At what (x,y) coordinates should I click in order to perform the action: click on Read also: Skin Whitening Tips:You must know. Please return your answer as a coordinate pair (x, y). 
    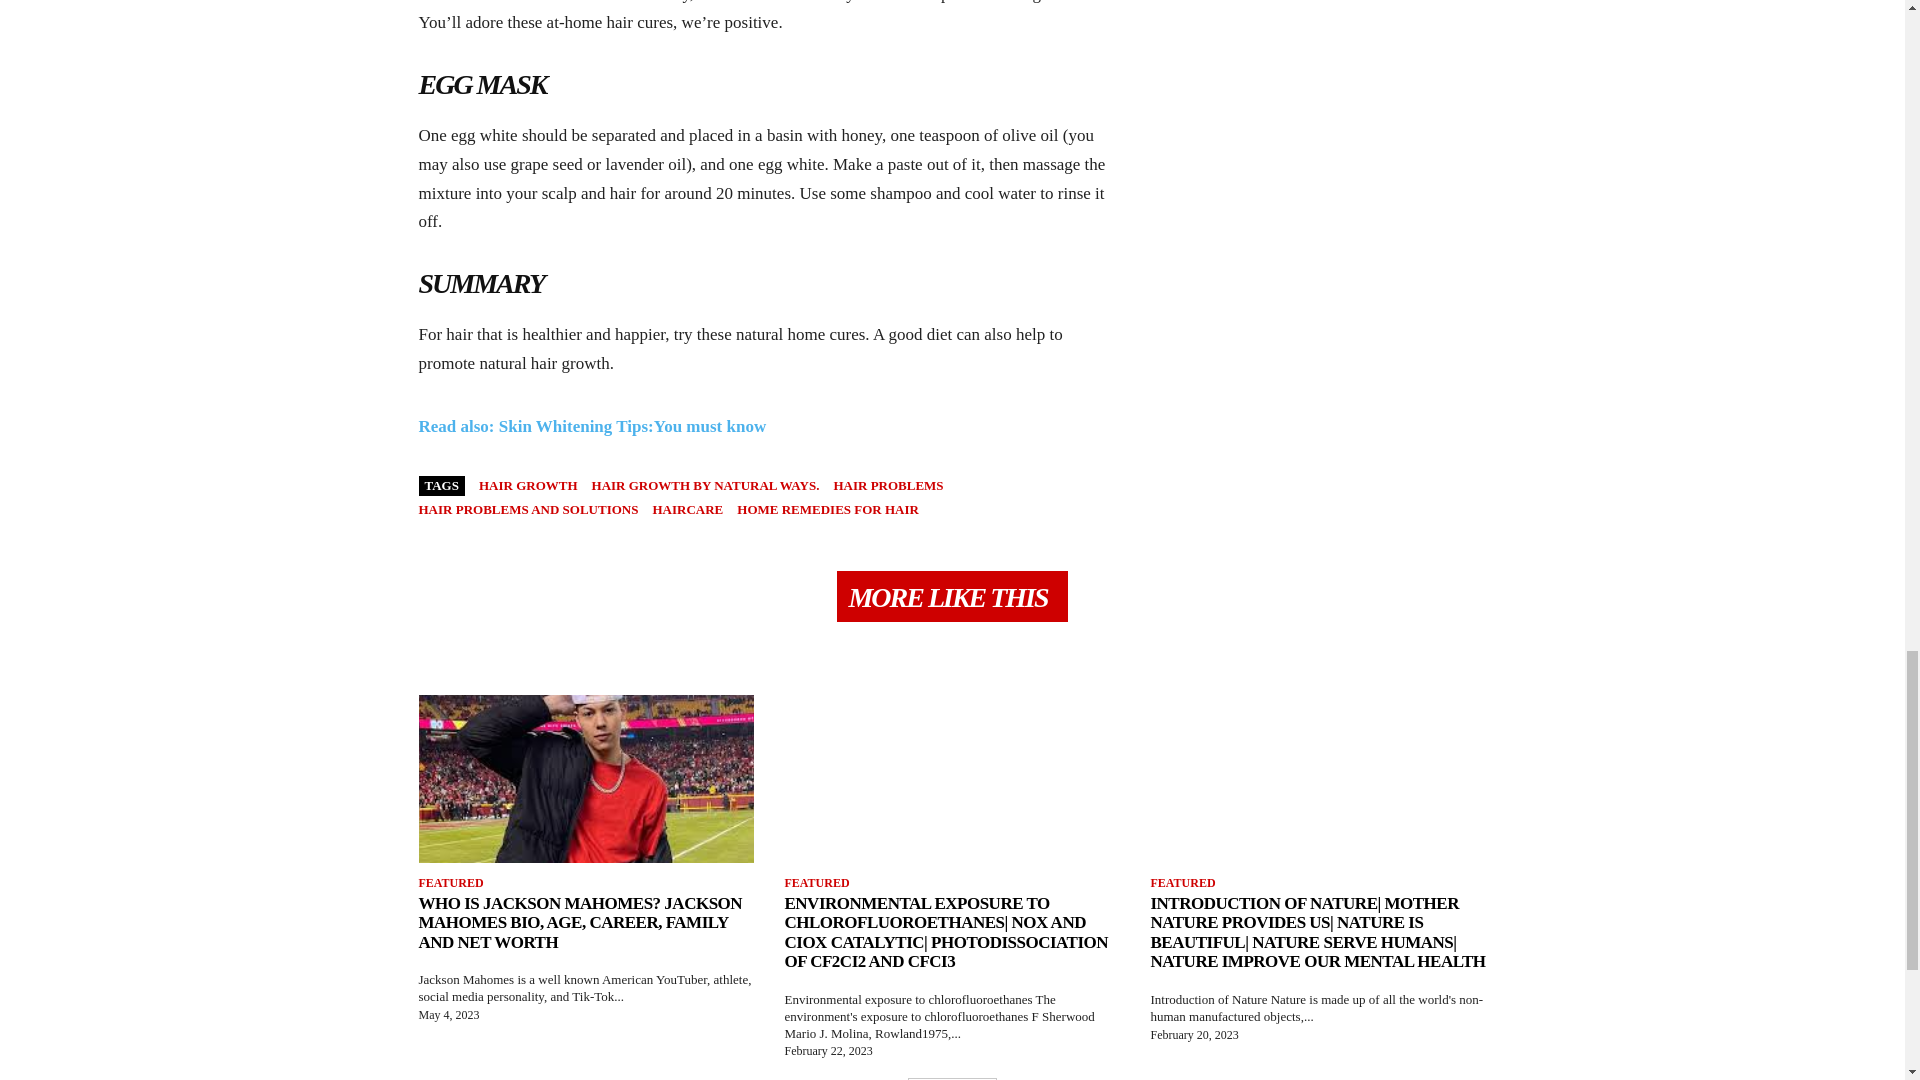
    Looking at the image, I should click on (592, 426).